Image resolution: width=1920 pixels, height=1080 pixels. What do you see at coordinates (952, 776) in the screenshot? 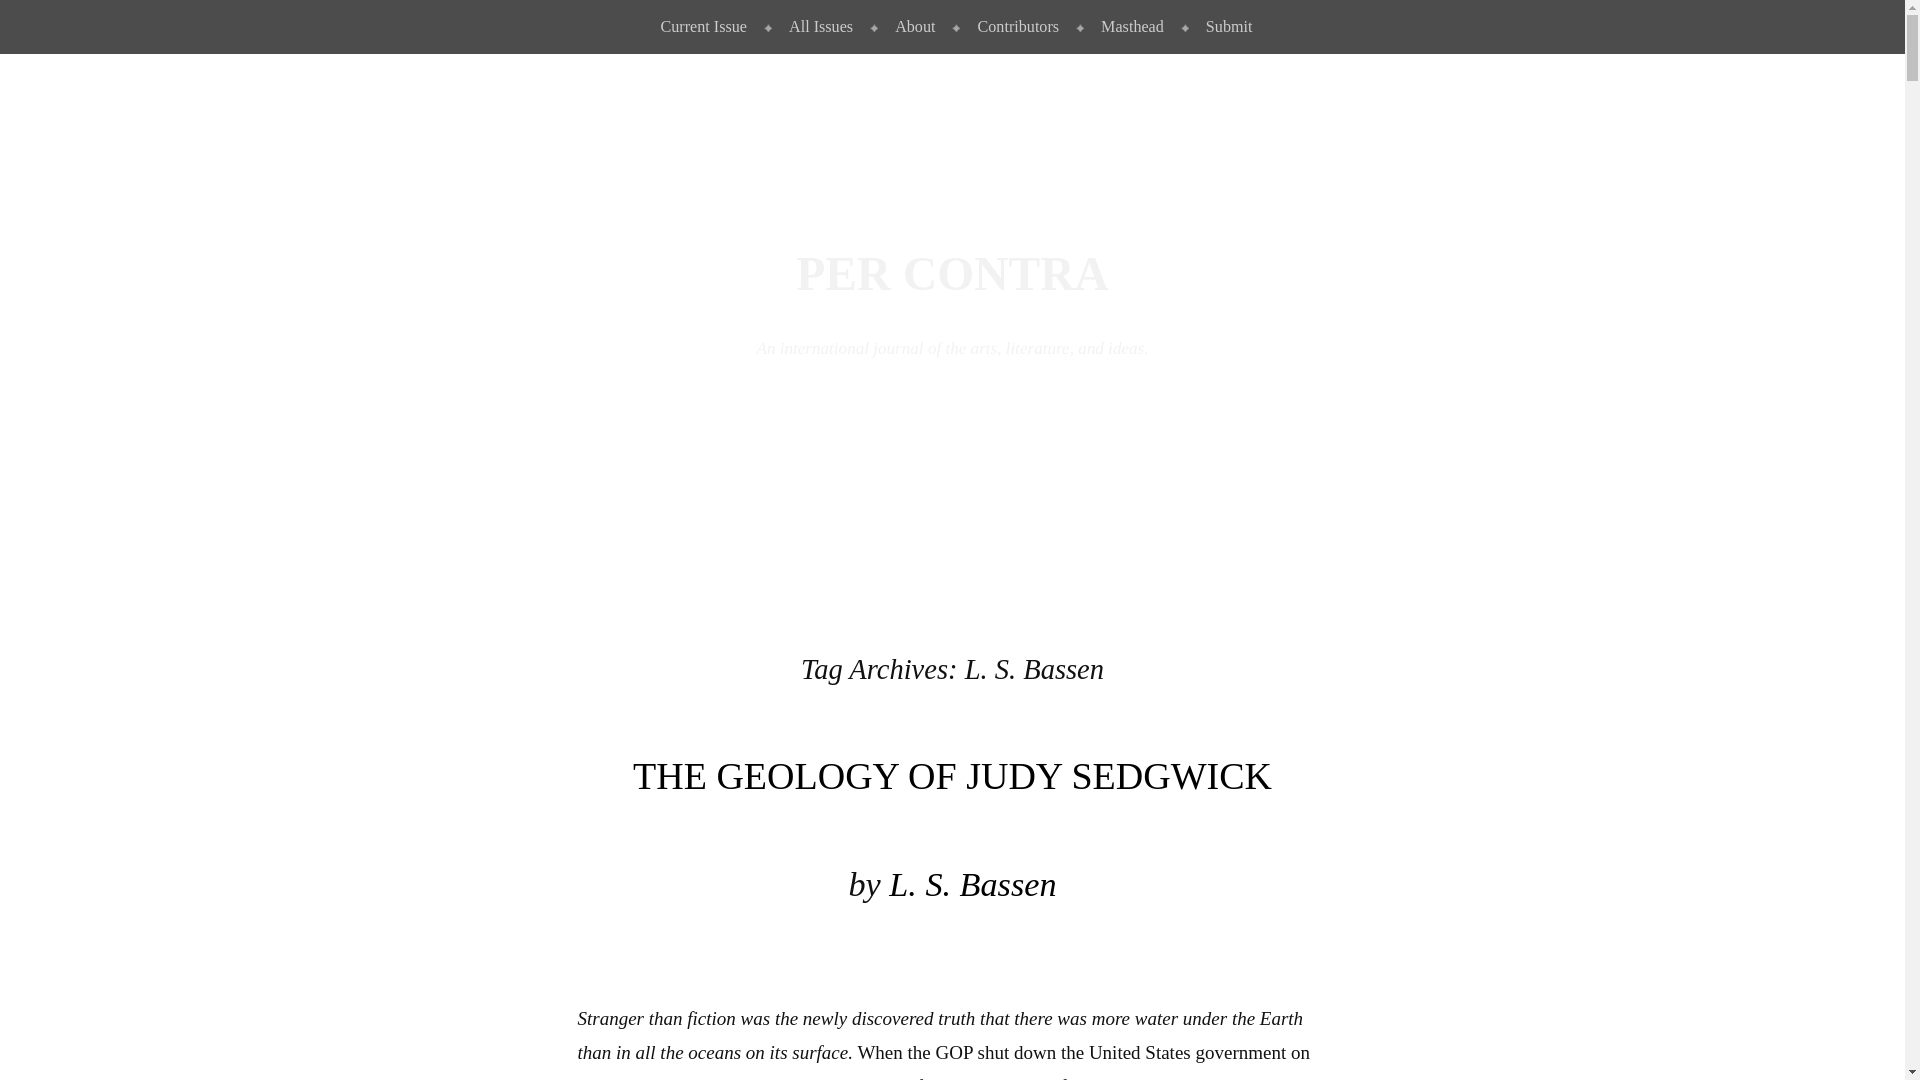
I see `THE GEOLOGY OF JUDY SEDGWICK` at bounding box center [952, 776].